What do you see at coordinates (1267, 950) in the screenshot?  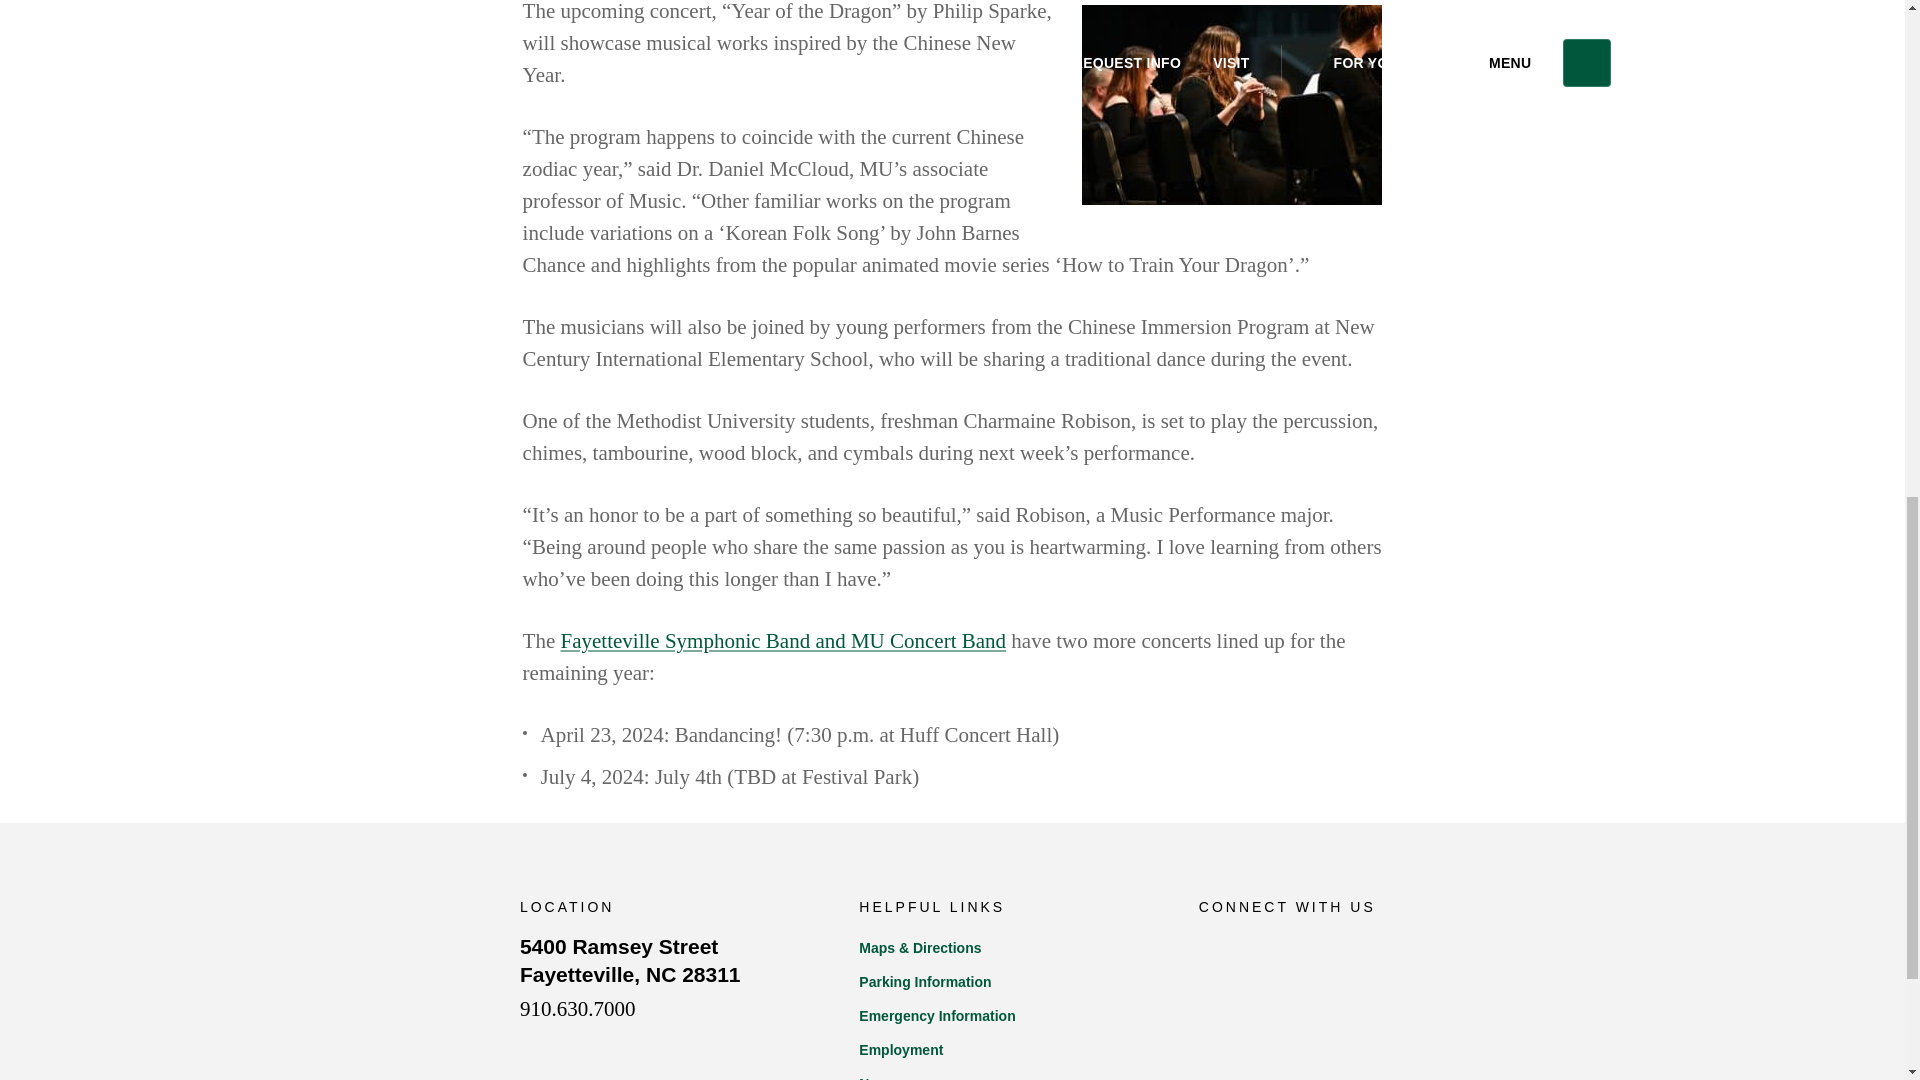 I see `910.630.7000` at bounding box center [1267, 950].